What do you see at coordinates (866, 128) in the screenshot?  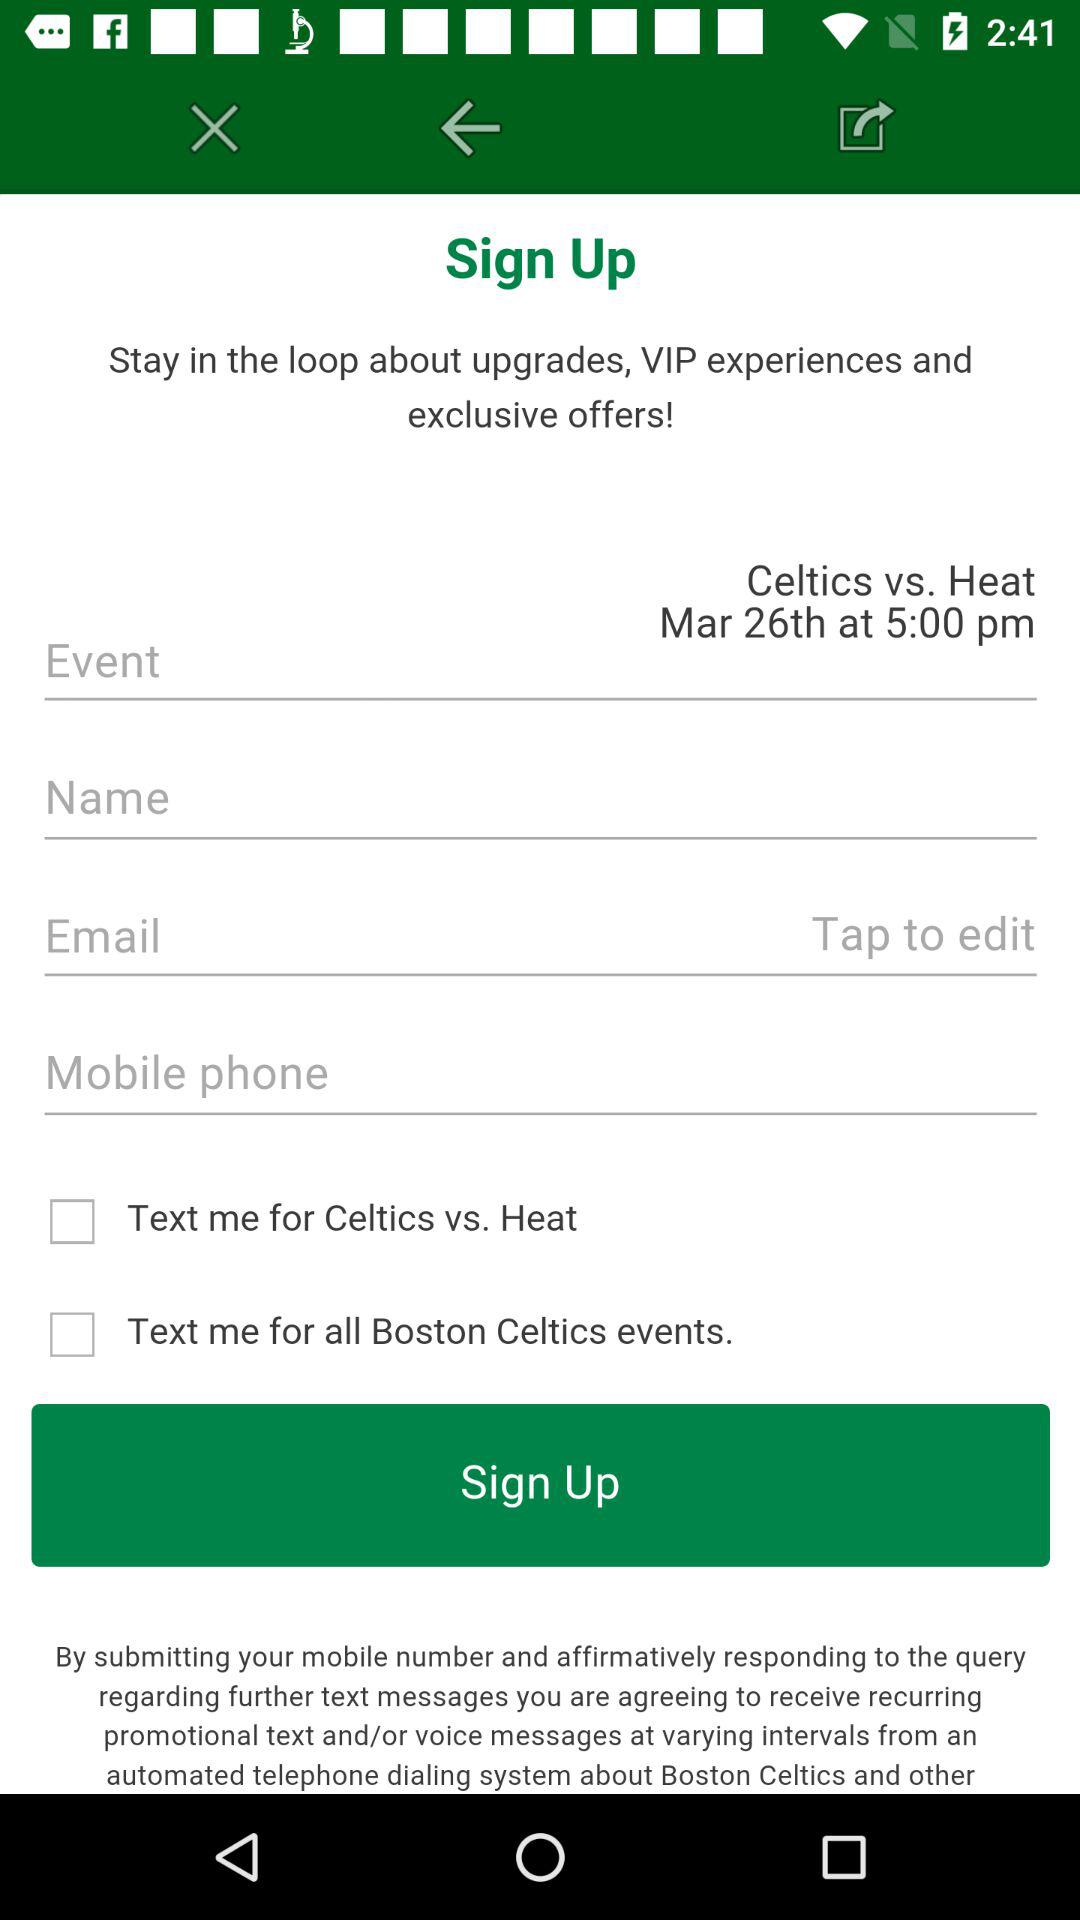 I see `send` at bounding box center [866, 128].